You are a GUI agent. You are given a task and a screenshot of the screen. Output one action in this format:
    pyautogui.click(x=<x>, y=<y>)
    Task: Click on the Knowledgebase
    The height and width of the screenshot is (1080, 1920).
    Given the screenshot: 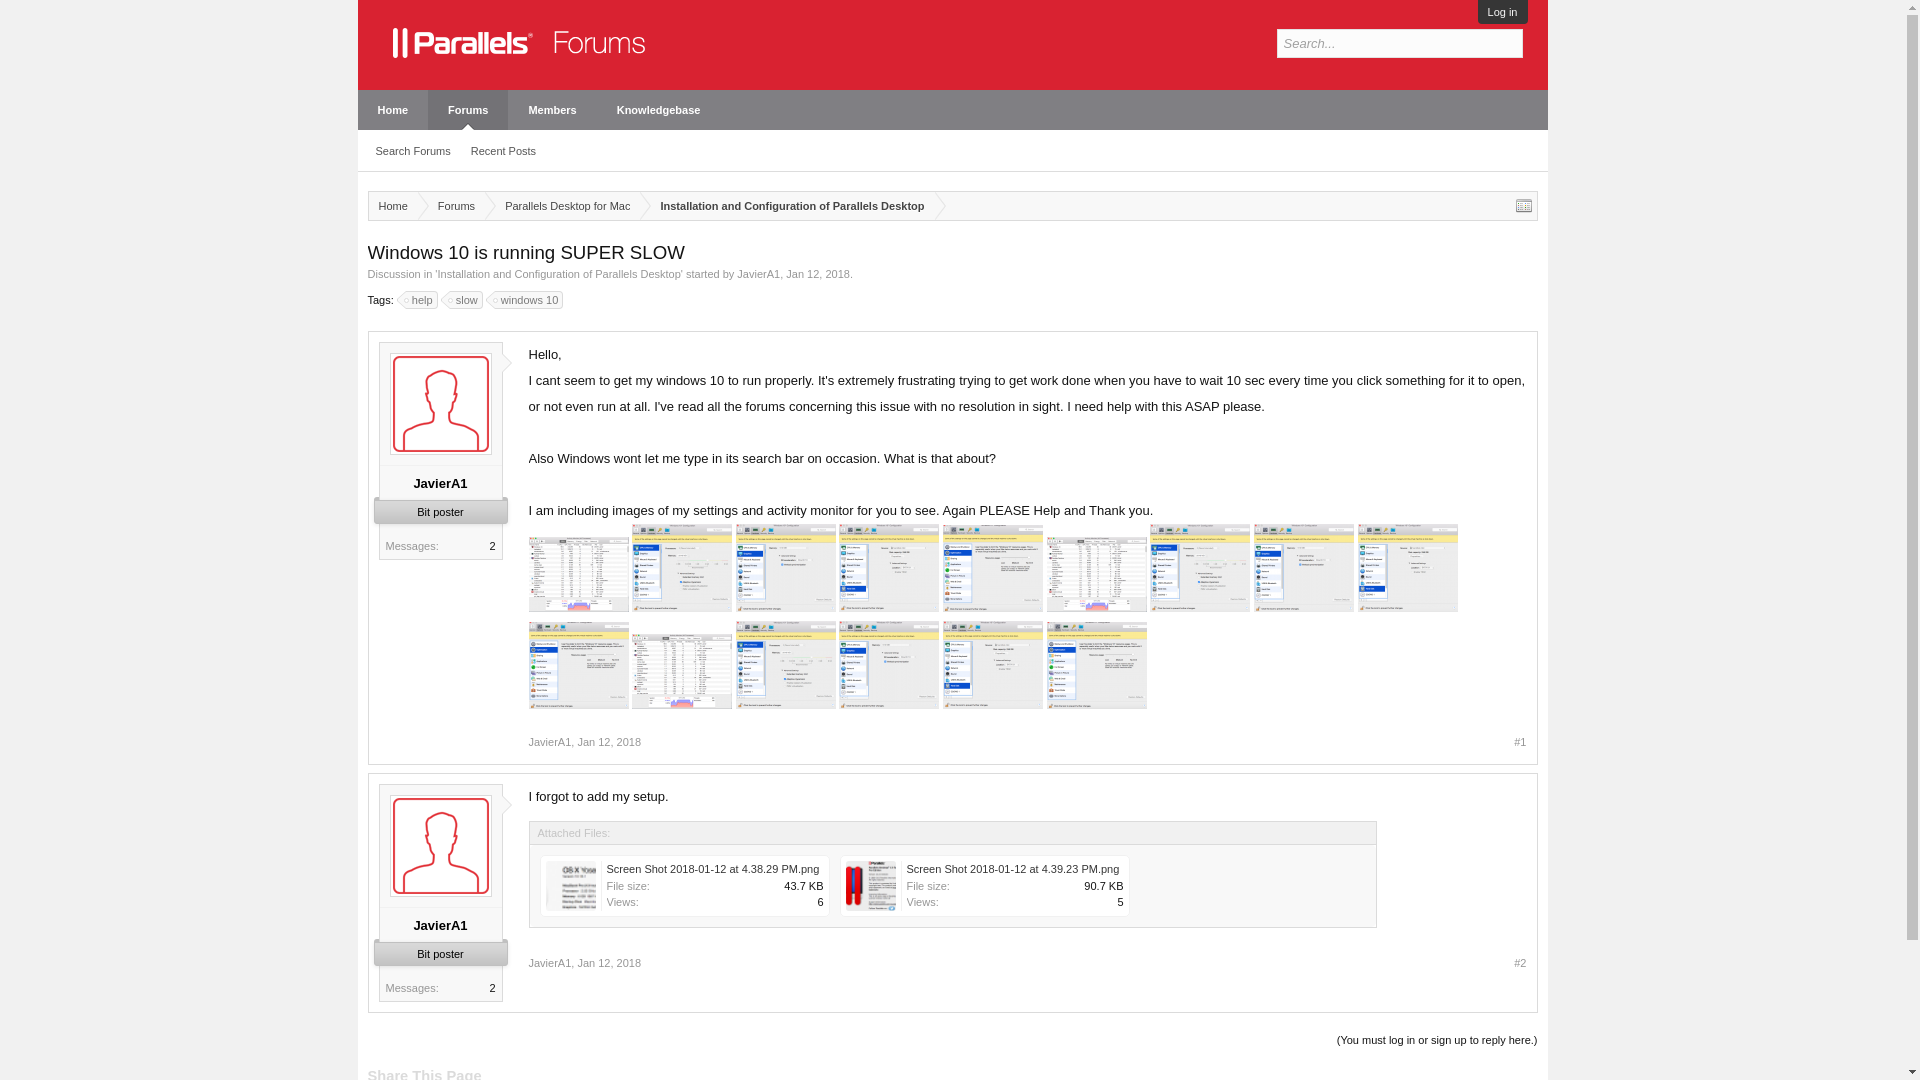 What is the action you would take?
    pyautogui.click(x=659, y=109)
    